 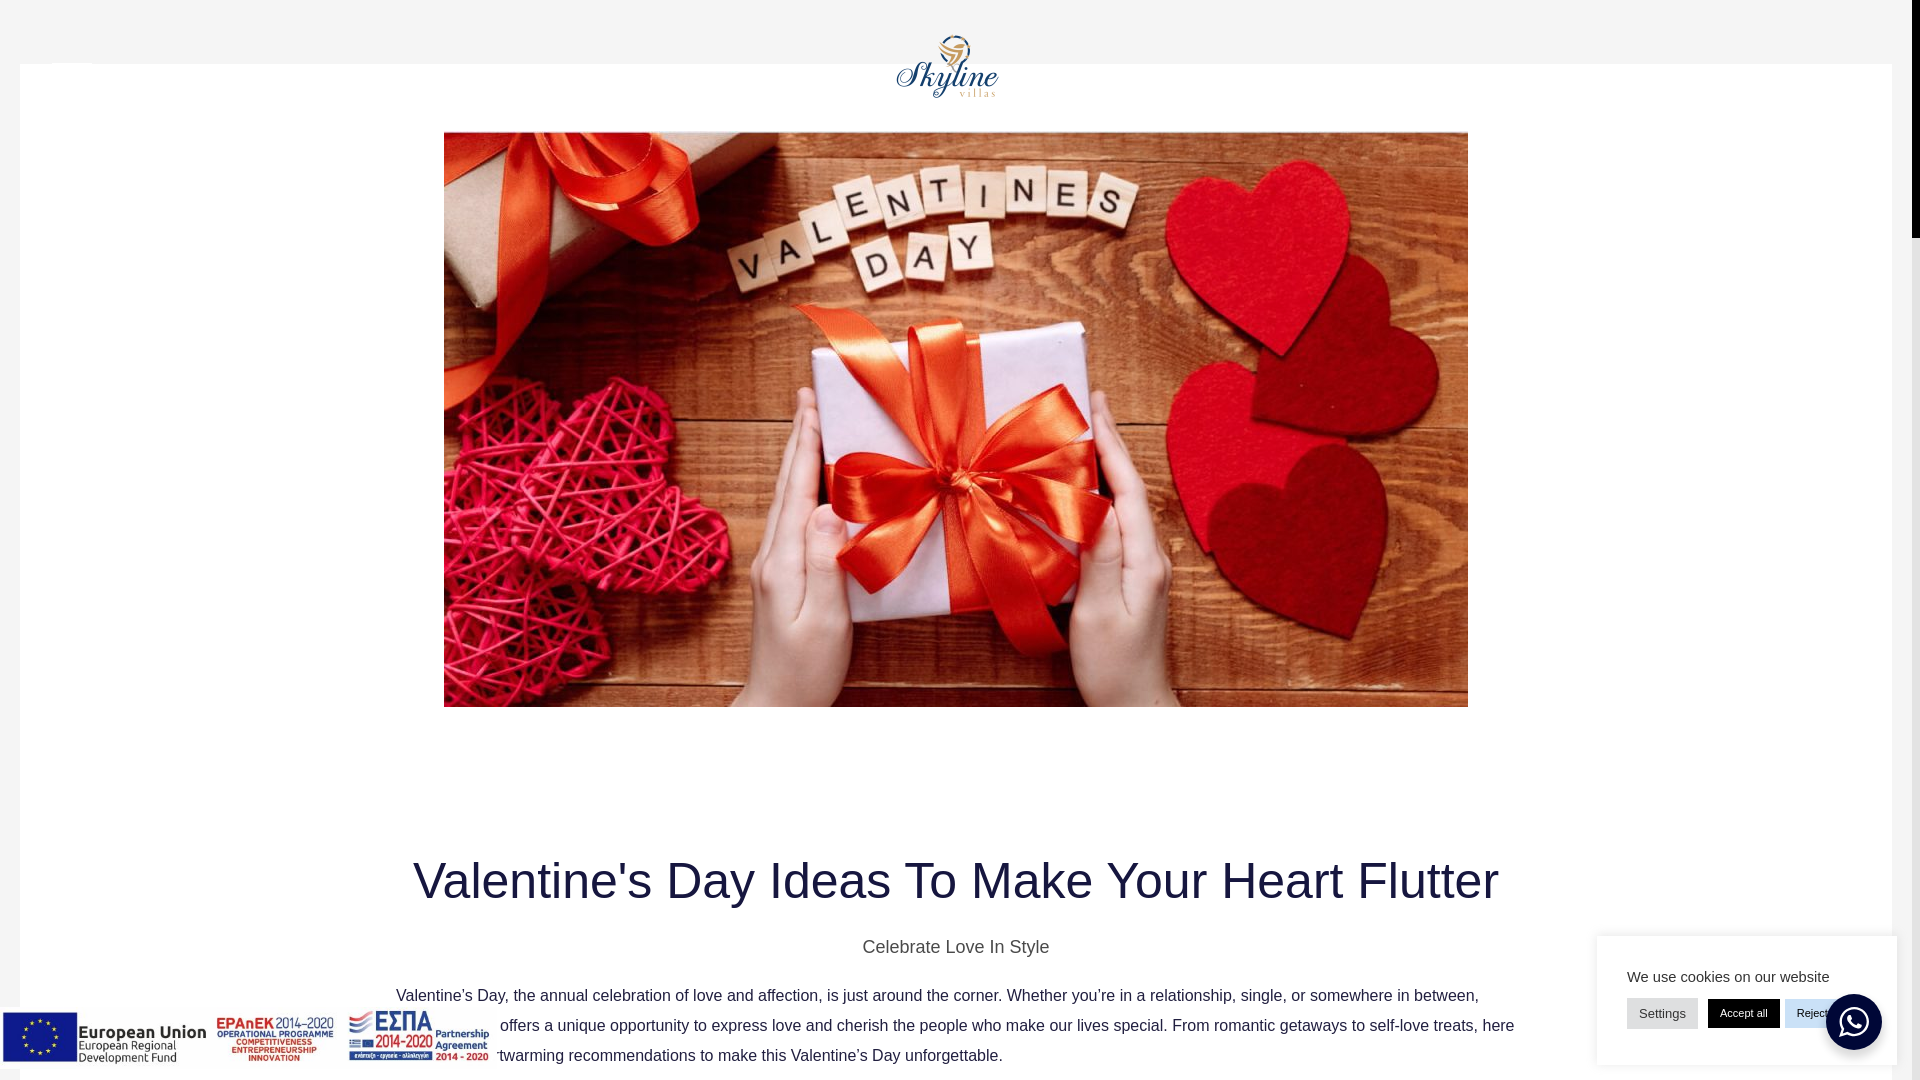 What do you see at coordinates (952, 66) in the screenshot?
I see `Logo` at bounding box center [952, 66].